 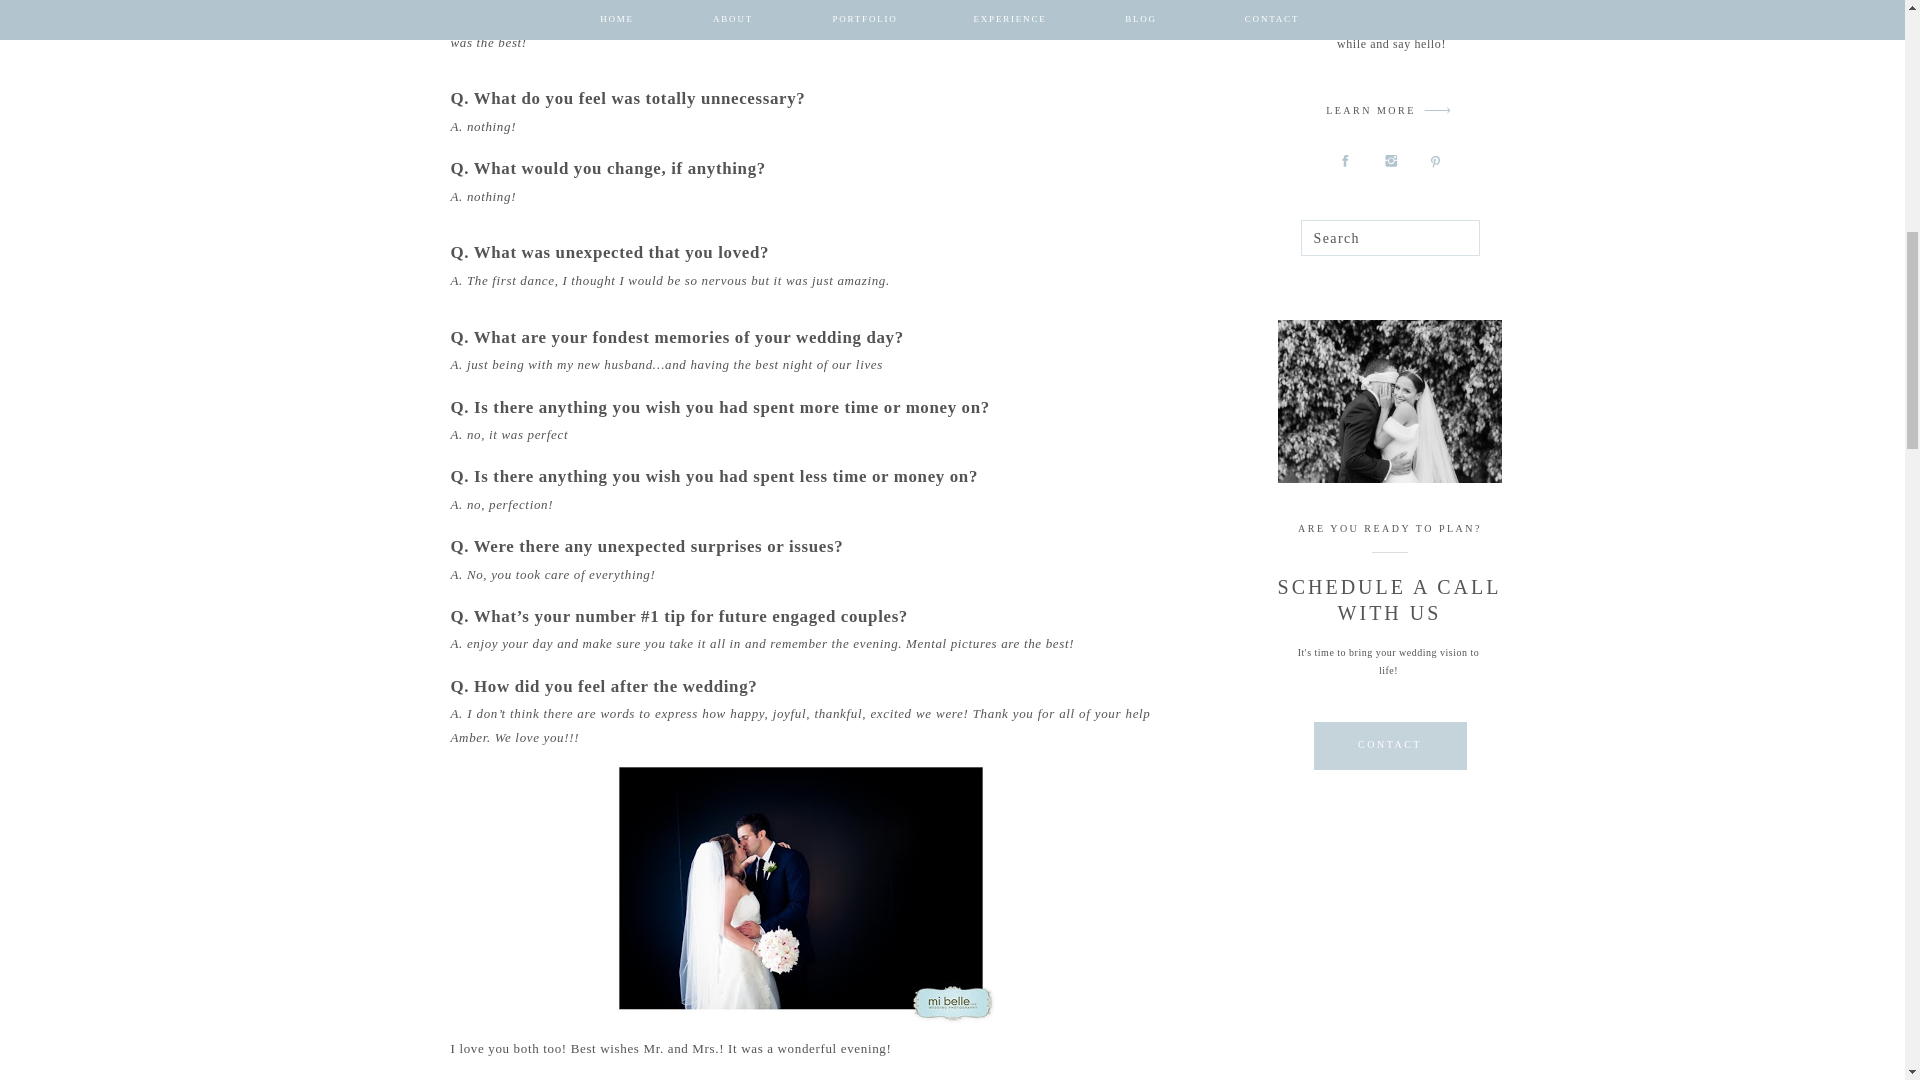 I want to click on CONTACT, so click(x=1388, y=744).